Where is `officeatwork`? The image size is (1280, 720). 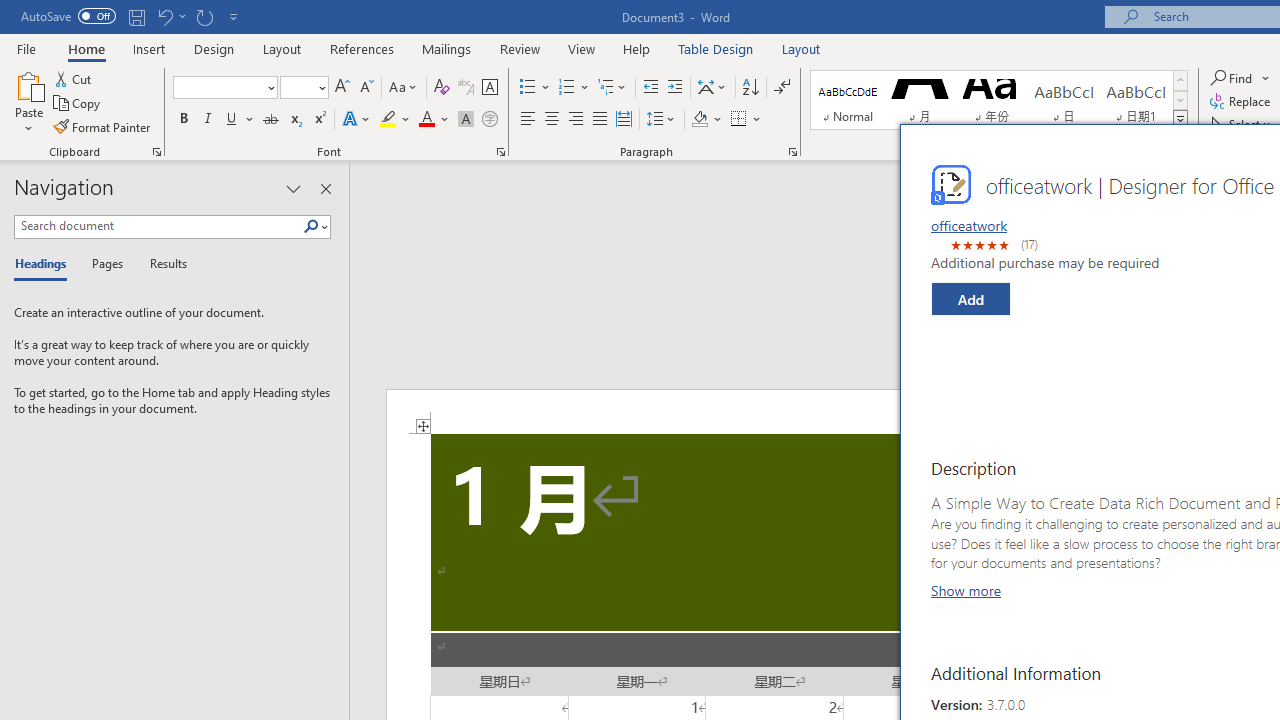 officeatwork is located at coordinates (968, 225).